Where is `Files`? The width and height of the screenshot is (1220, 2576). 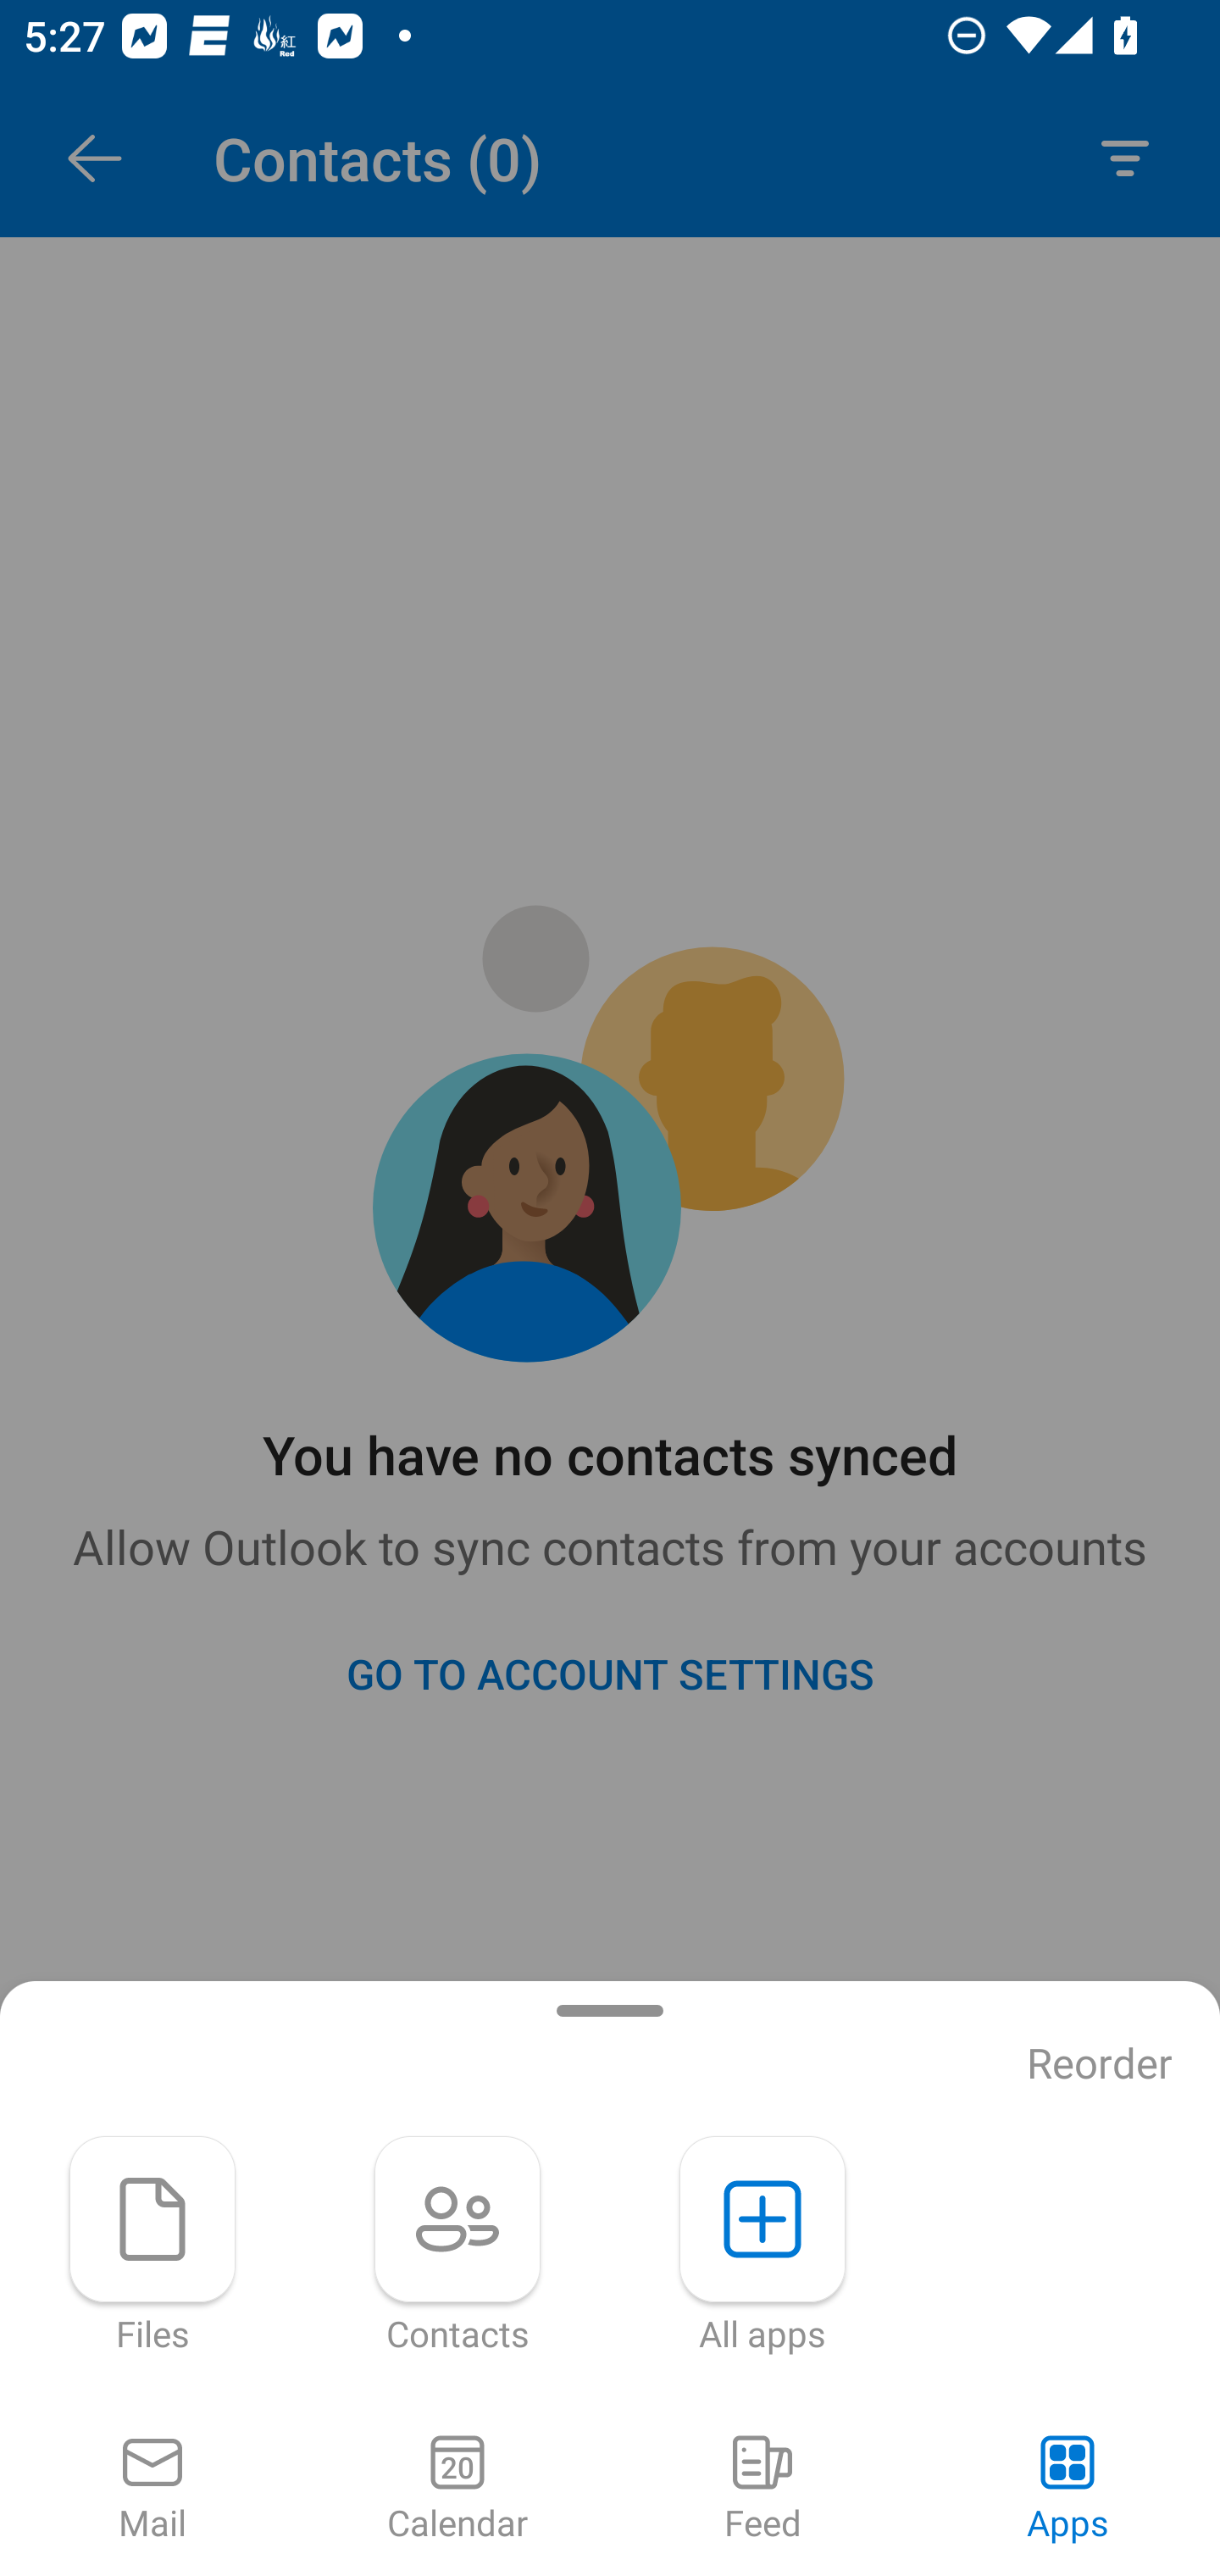
Files is located at coordinates (152, 2246).